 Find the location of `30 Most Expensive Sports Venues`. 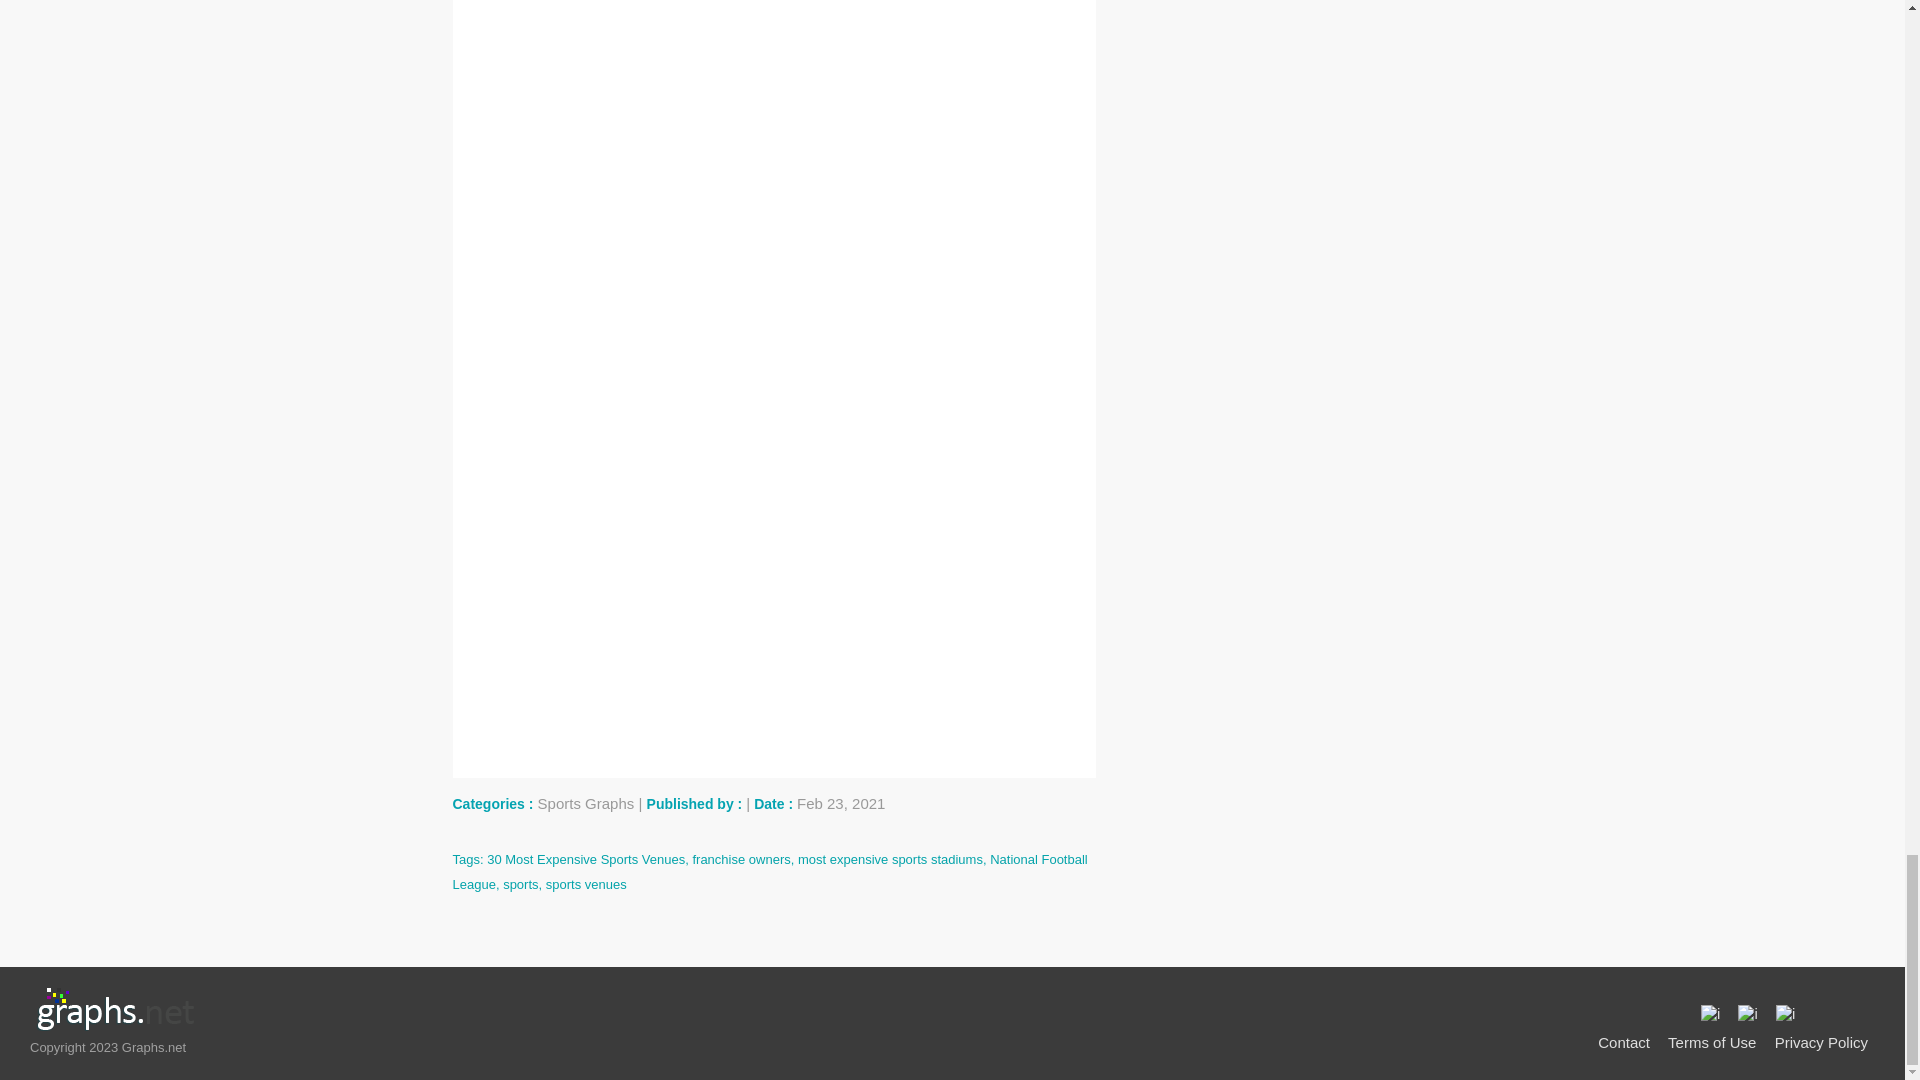

30 Most Expensive Sports Venues is located at coordinates (586, 860).